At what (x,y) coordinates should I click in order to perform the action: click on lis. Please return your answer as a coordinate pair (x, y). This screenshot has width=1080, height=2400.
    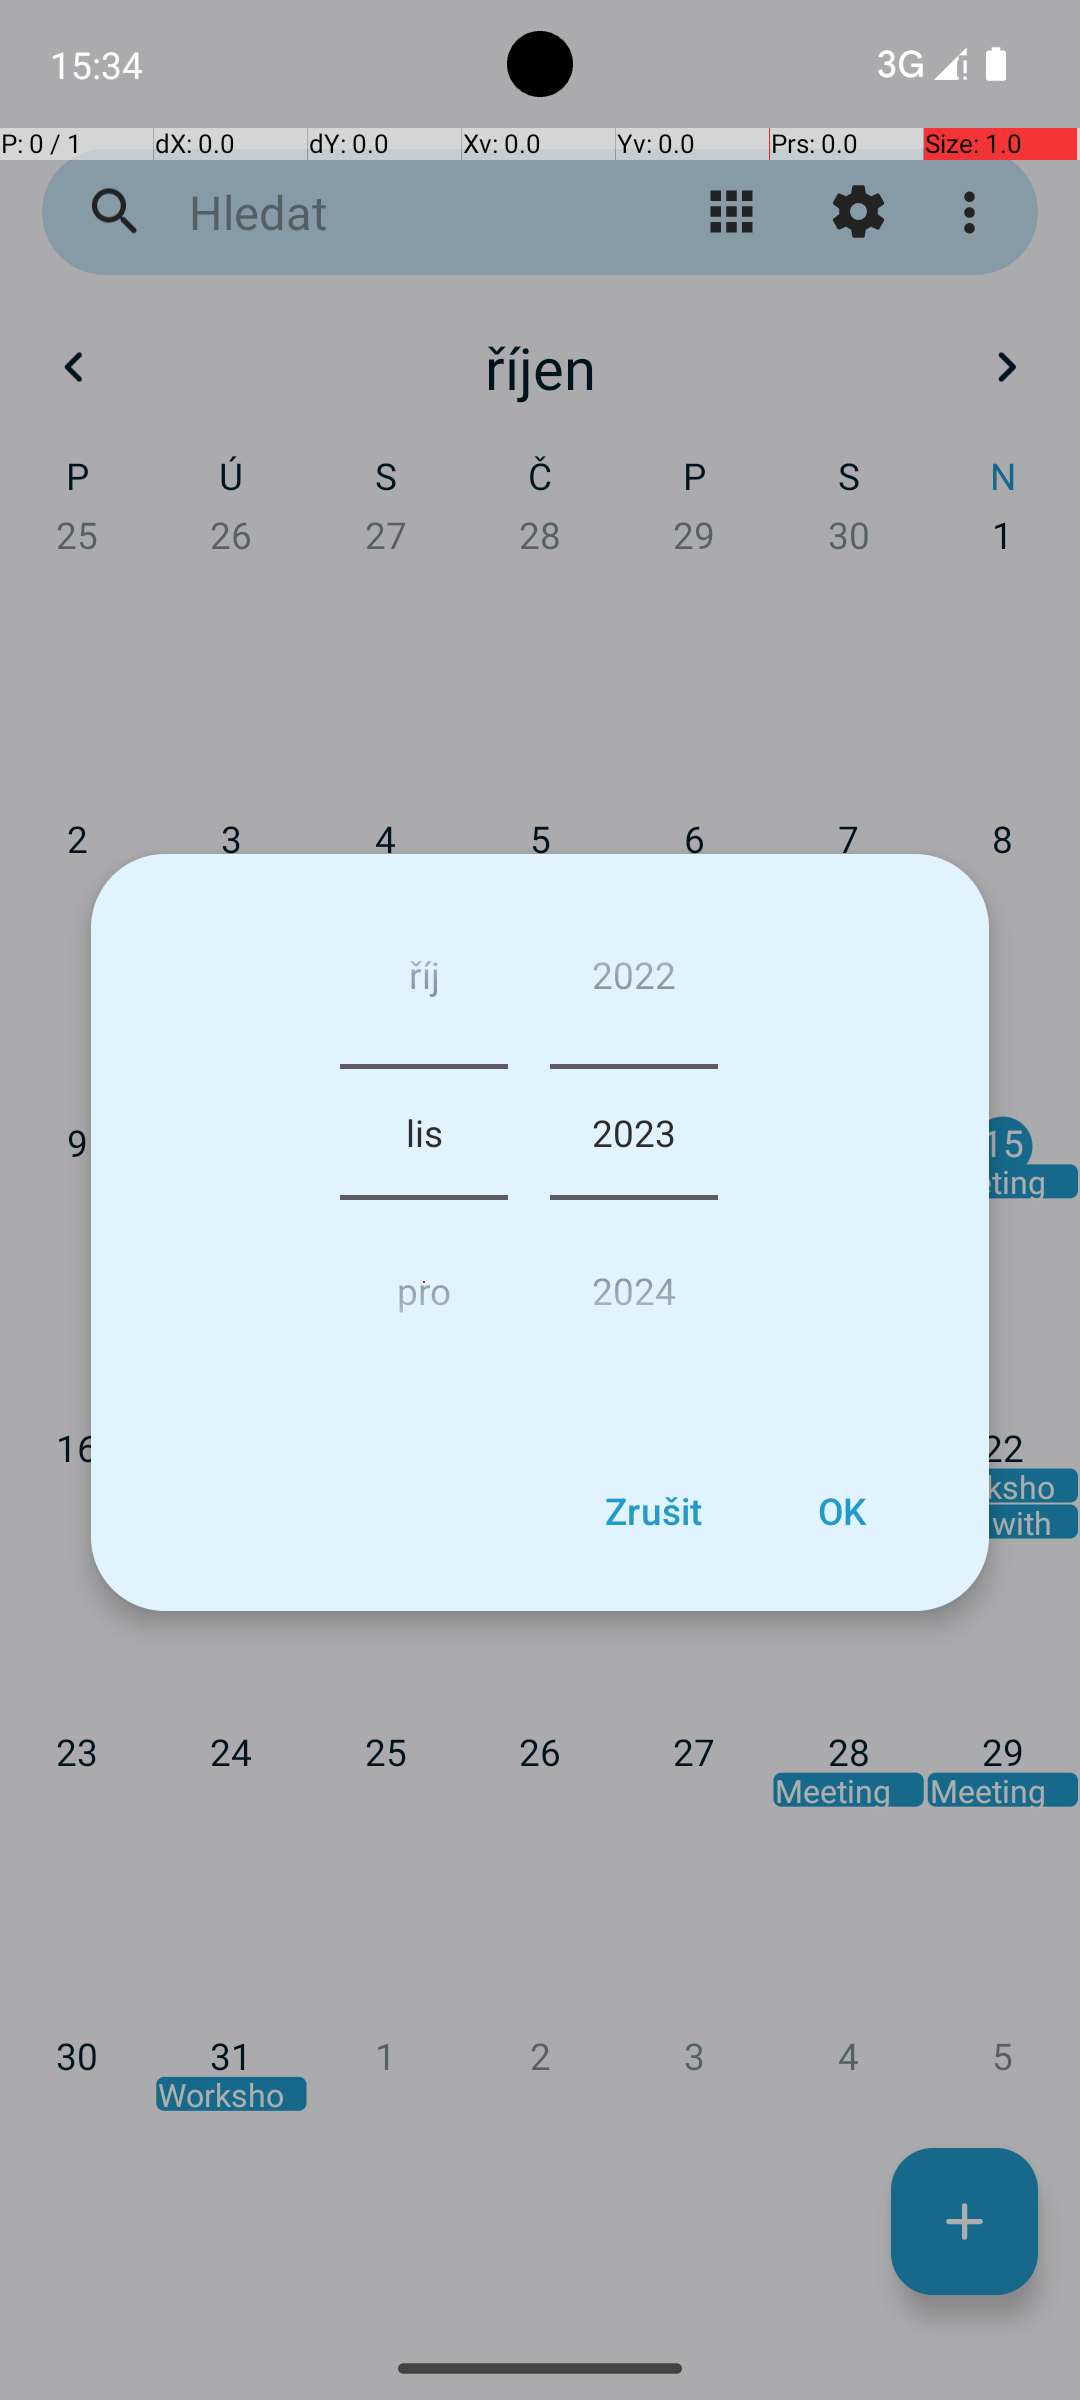
    Looking at the image, I should click on (424, 1132).